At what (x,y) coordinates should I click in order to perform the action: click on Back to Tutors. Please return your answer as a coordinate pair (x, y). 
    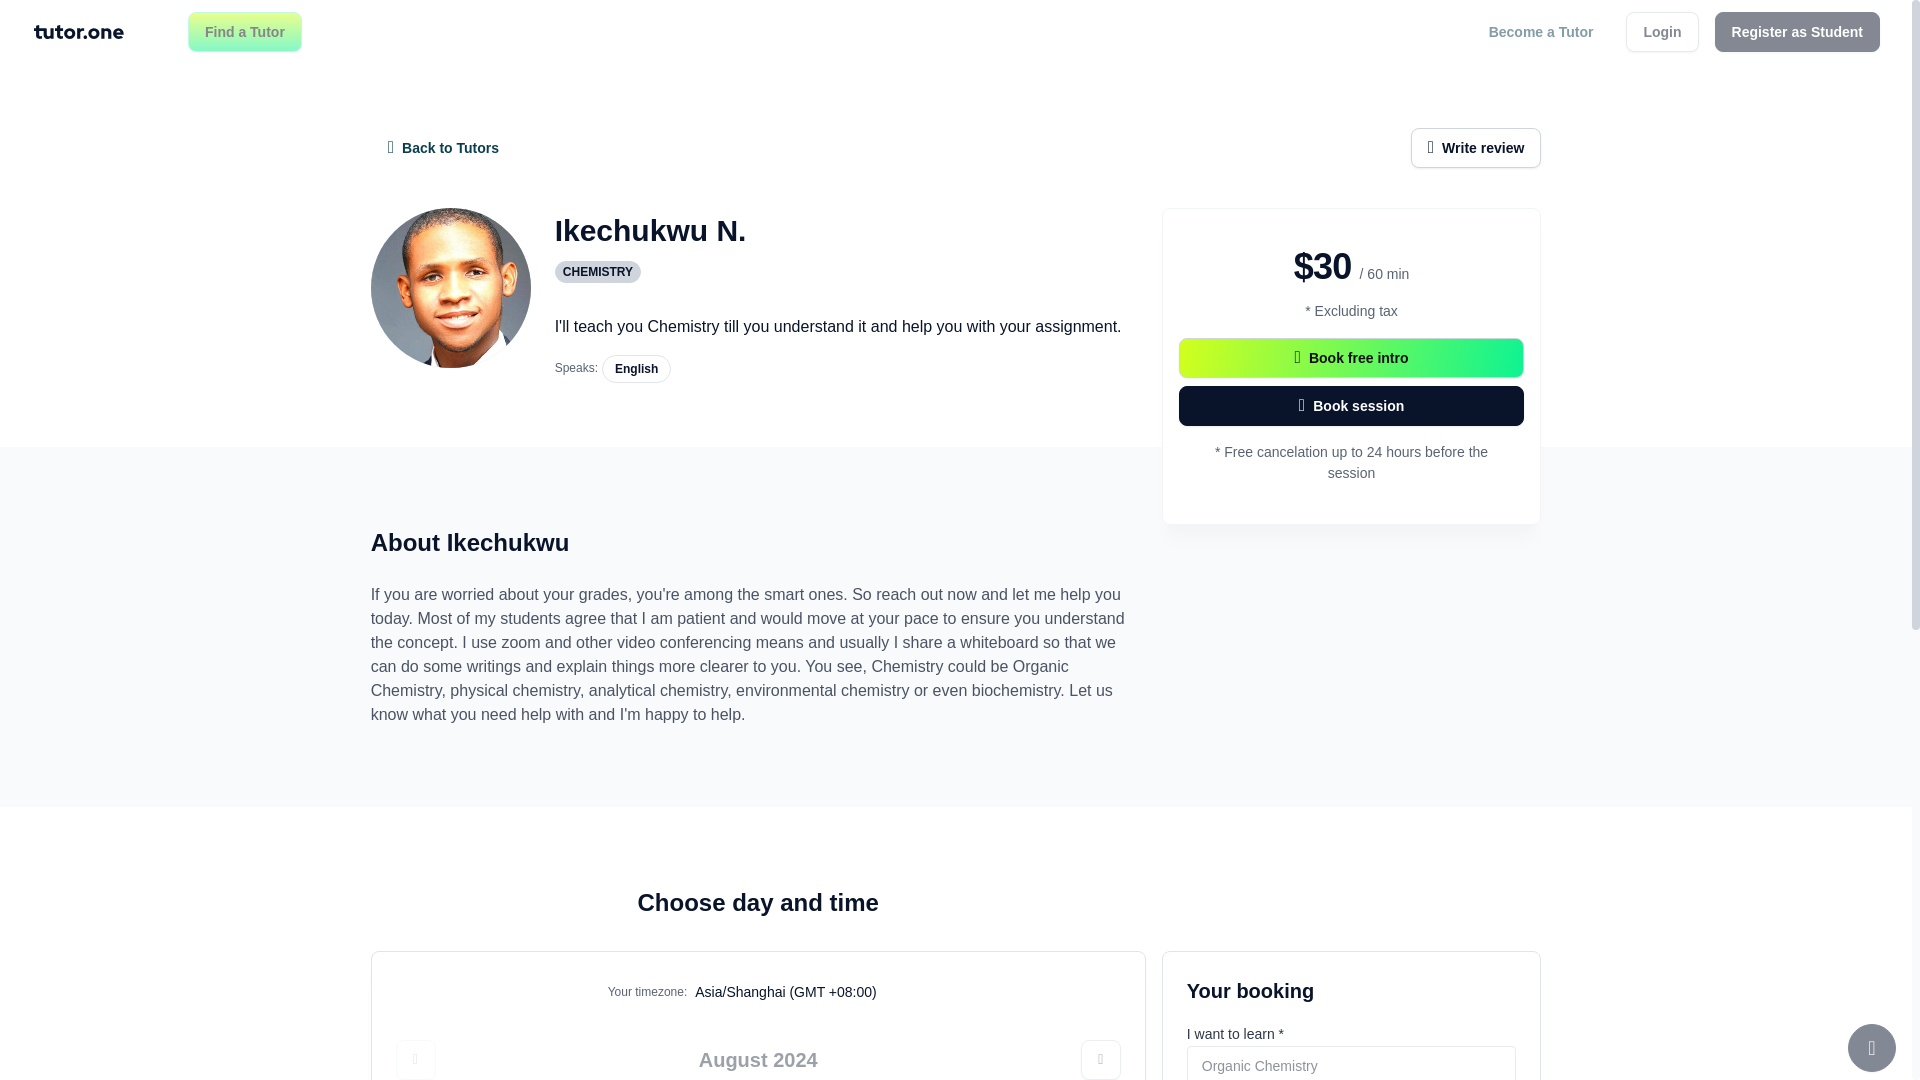
    Looking at the image, I should click on (443, 148).